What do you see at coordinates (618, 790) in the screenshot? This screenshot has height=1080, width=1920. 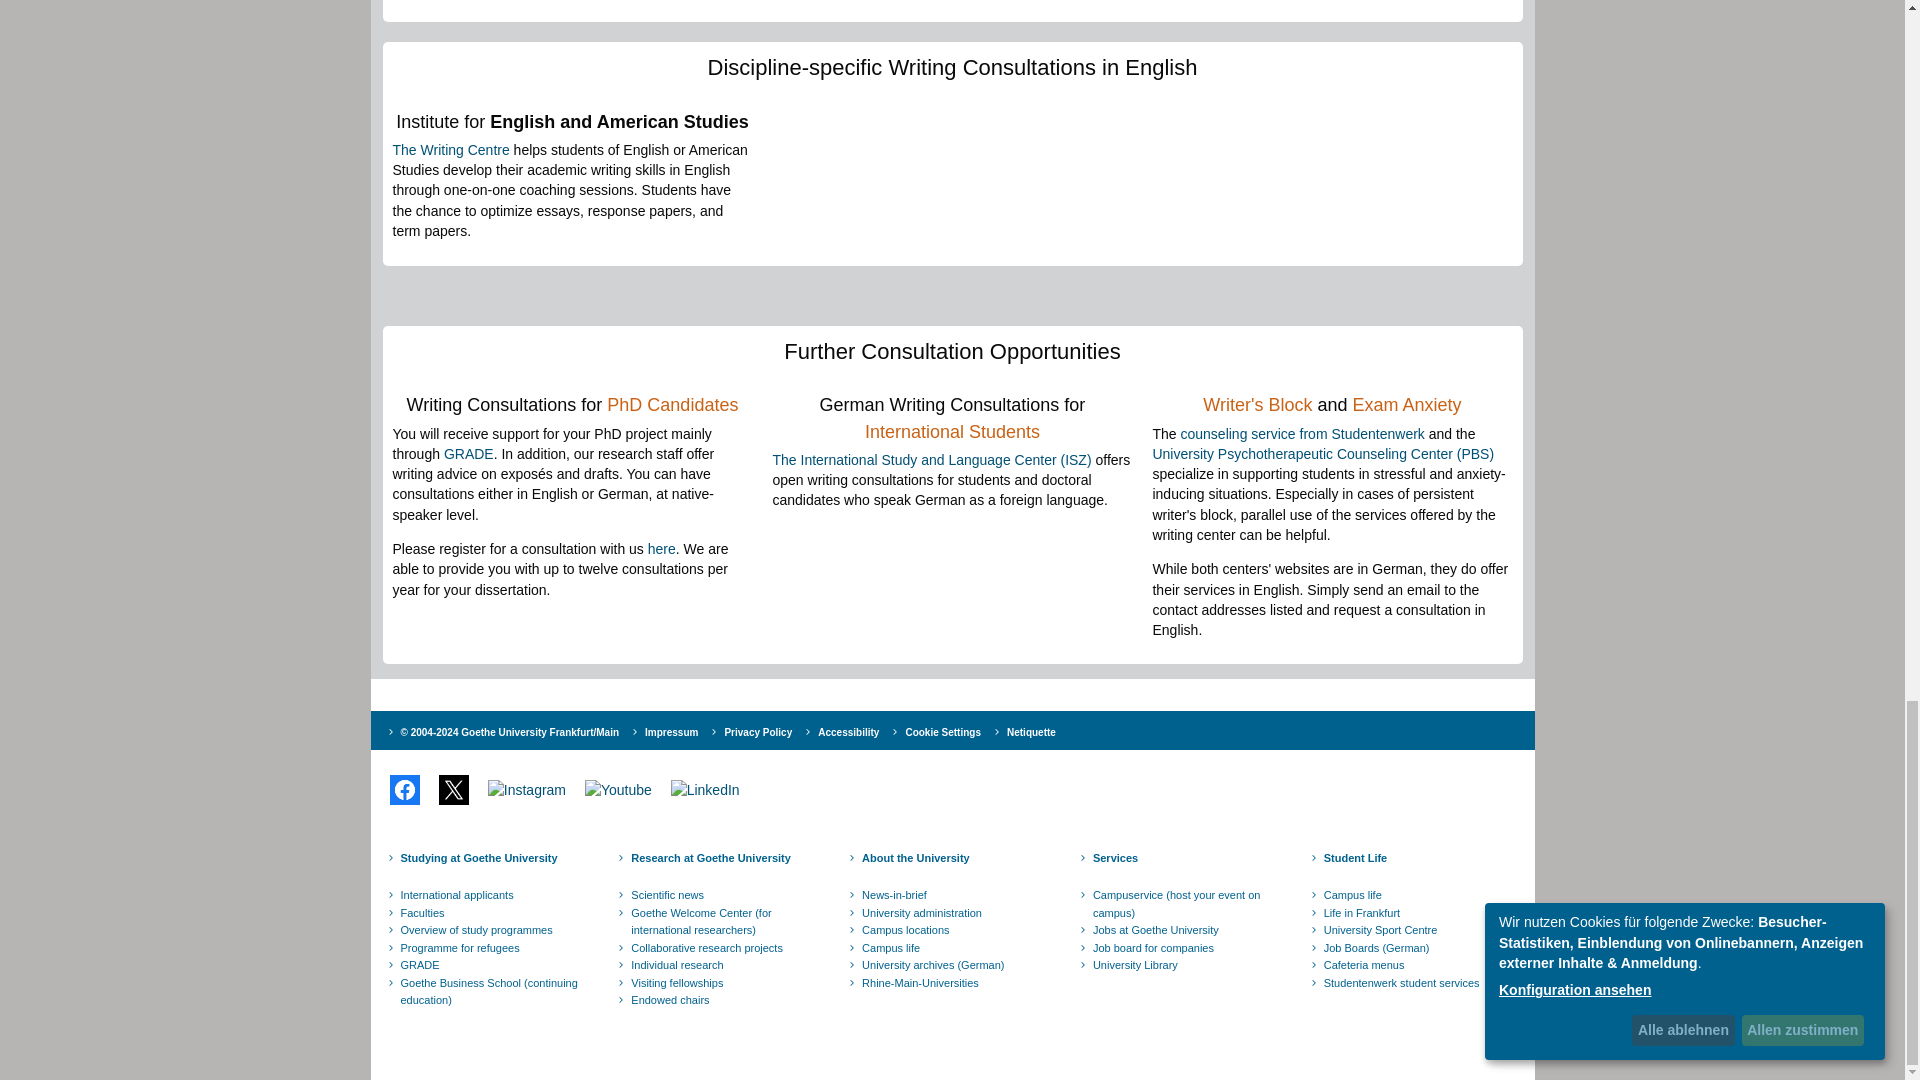 I see `Youtube` at bounding box center [618, 790].